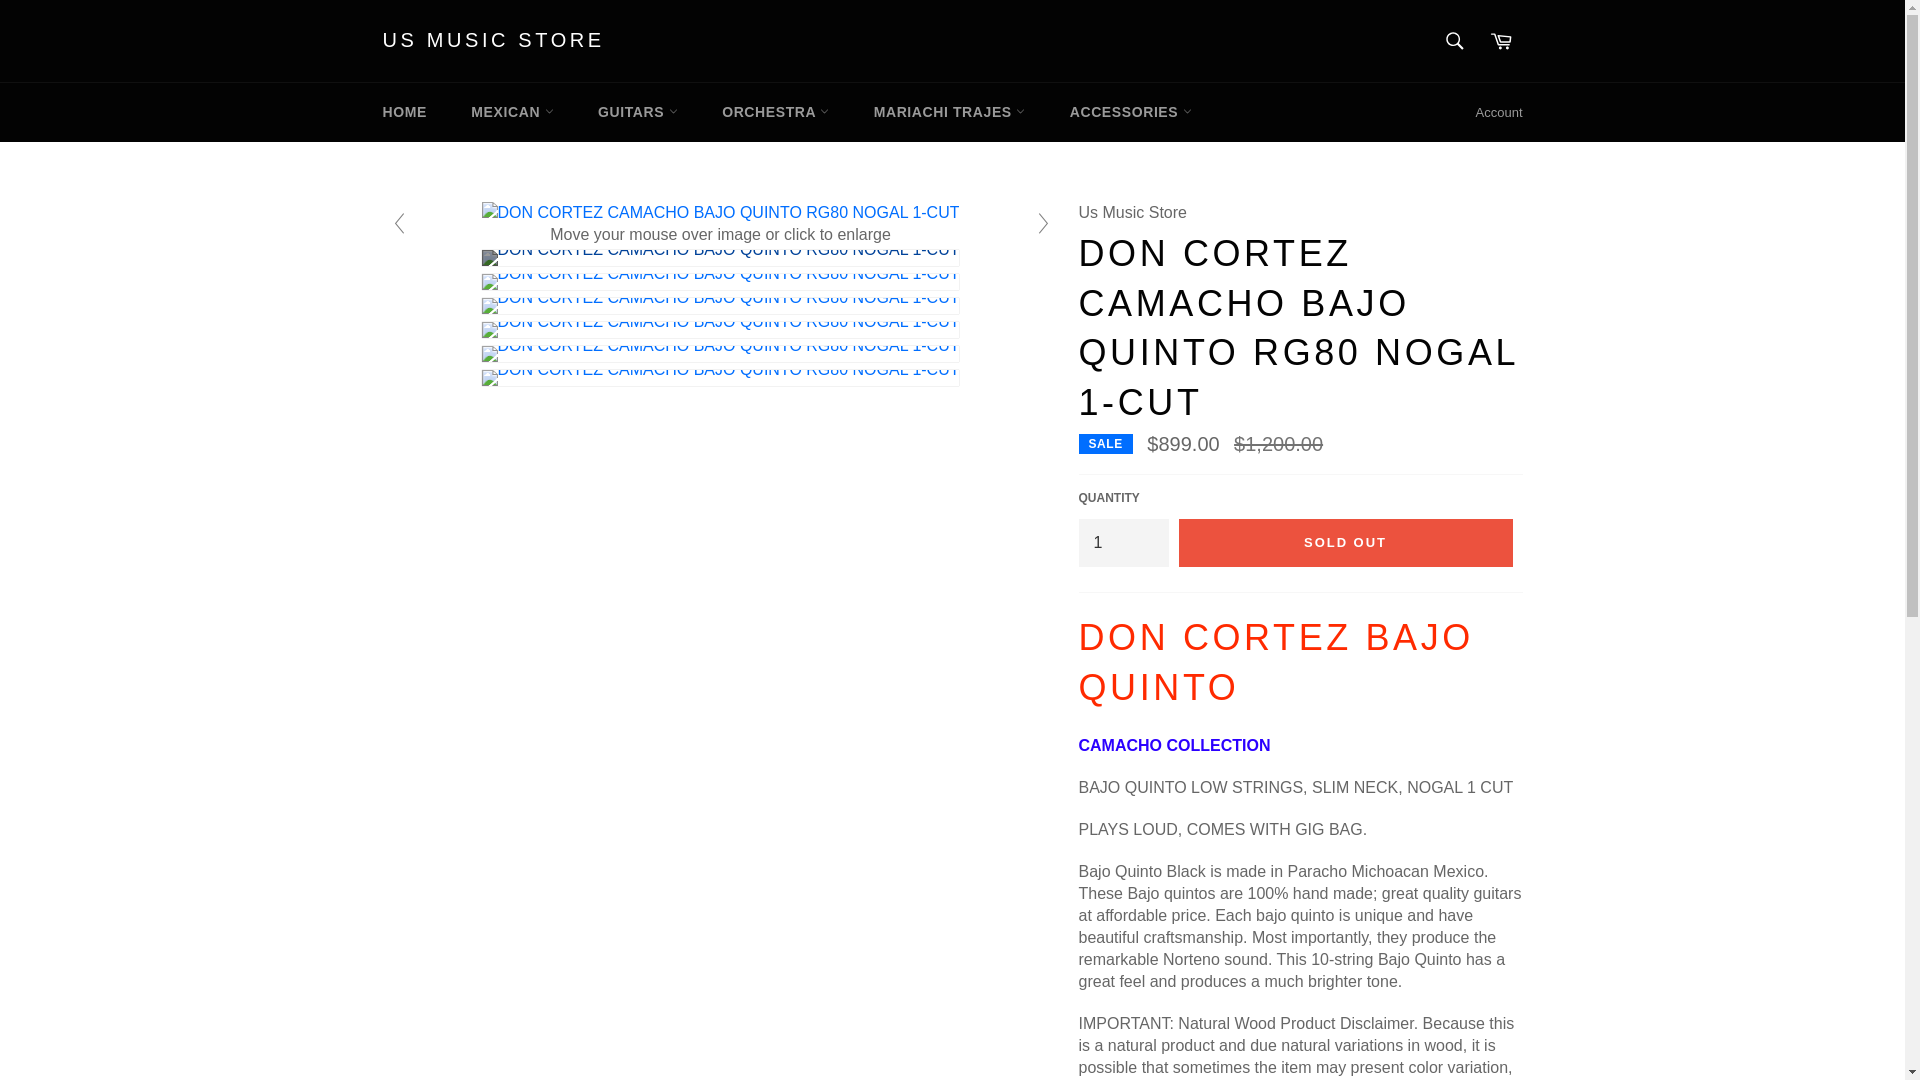 The image size is (1920, 1080). I want to click on DON CORTEZ CAMACHO BAJO QUINTO RG80 NOGAL 1-CUT, so click(720, 378).